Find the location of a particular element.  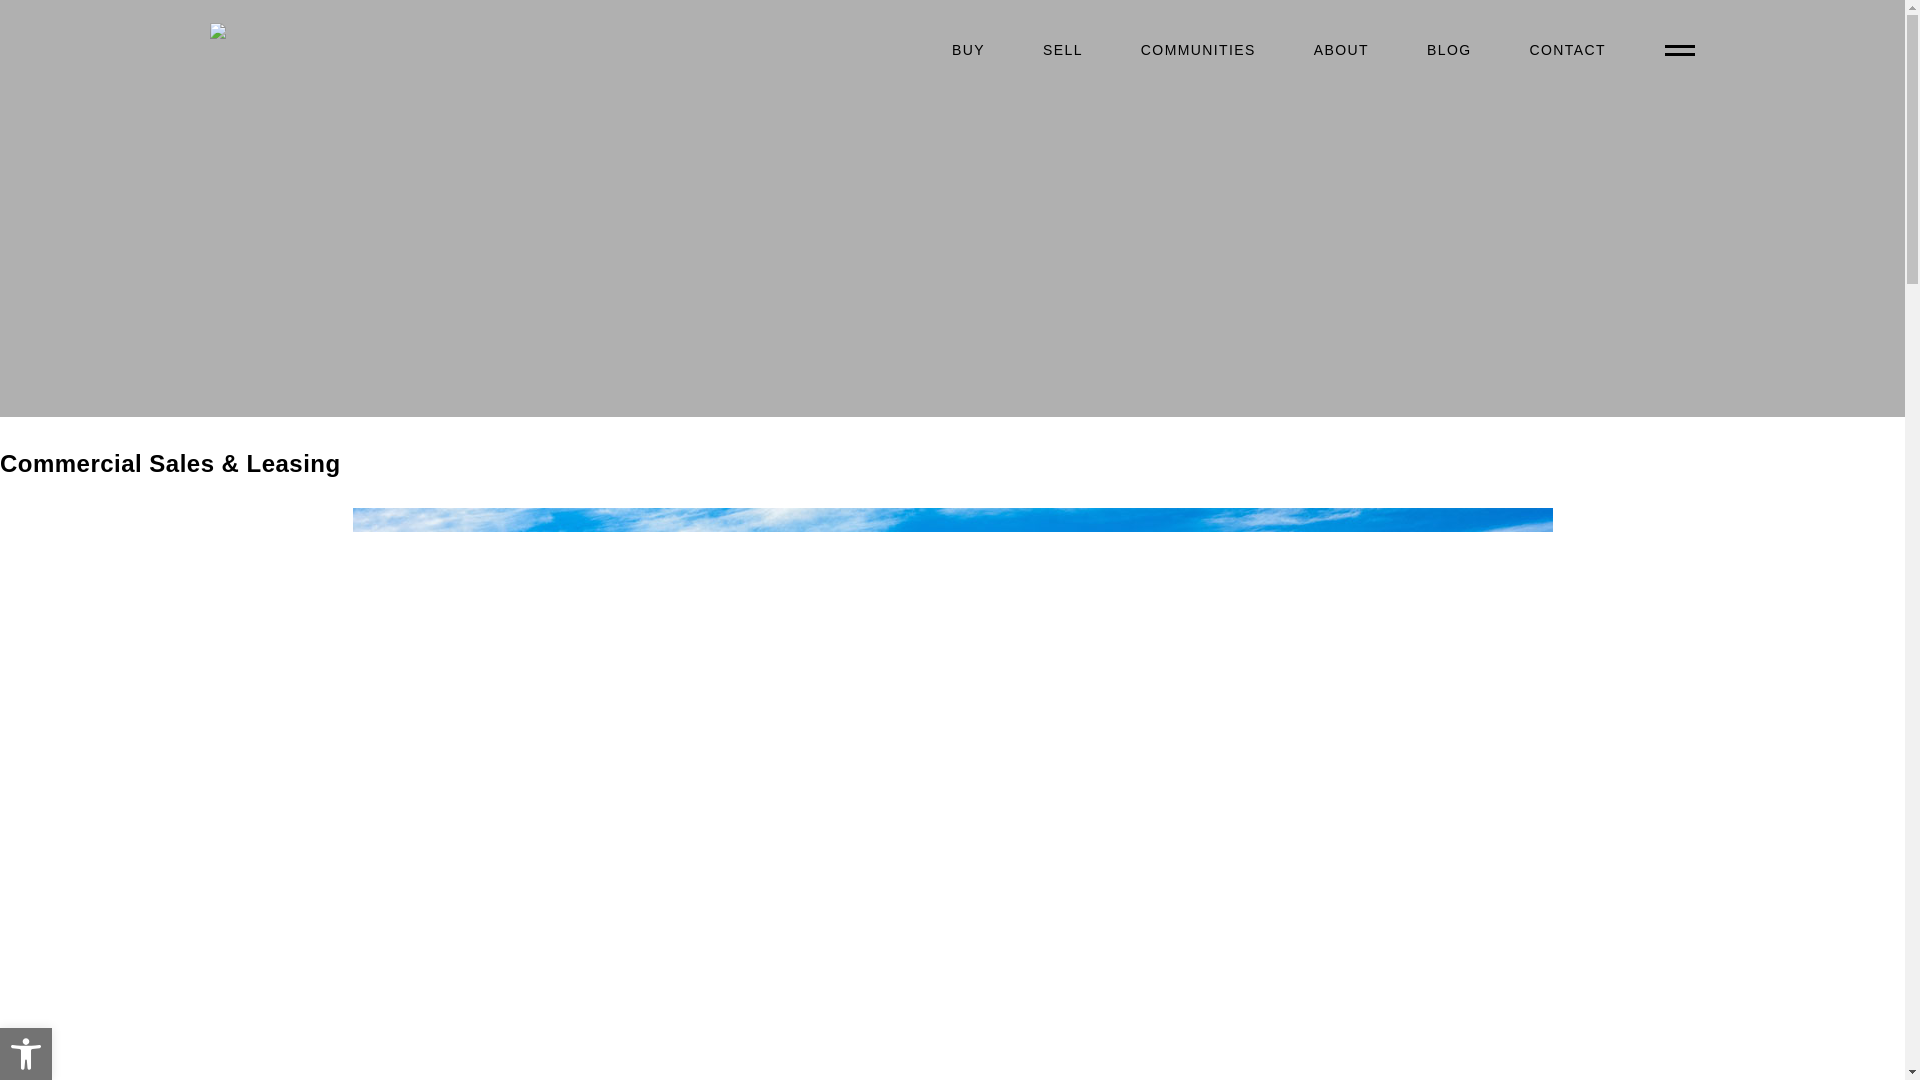

COMMUNITIES is located at coordinates (1198, 50).